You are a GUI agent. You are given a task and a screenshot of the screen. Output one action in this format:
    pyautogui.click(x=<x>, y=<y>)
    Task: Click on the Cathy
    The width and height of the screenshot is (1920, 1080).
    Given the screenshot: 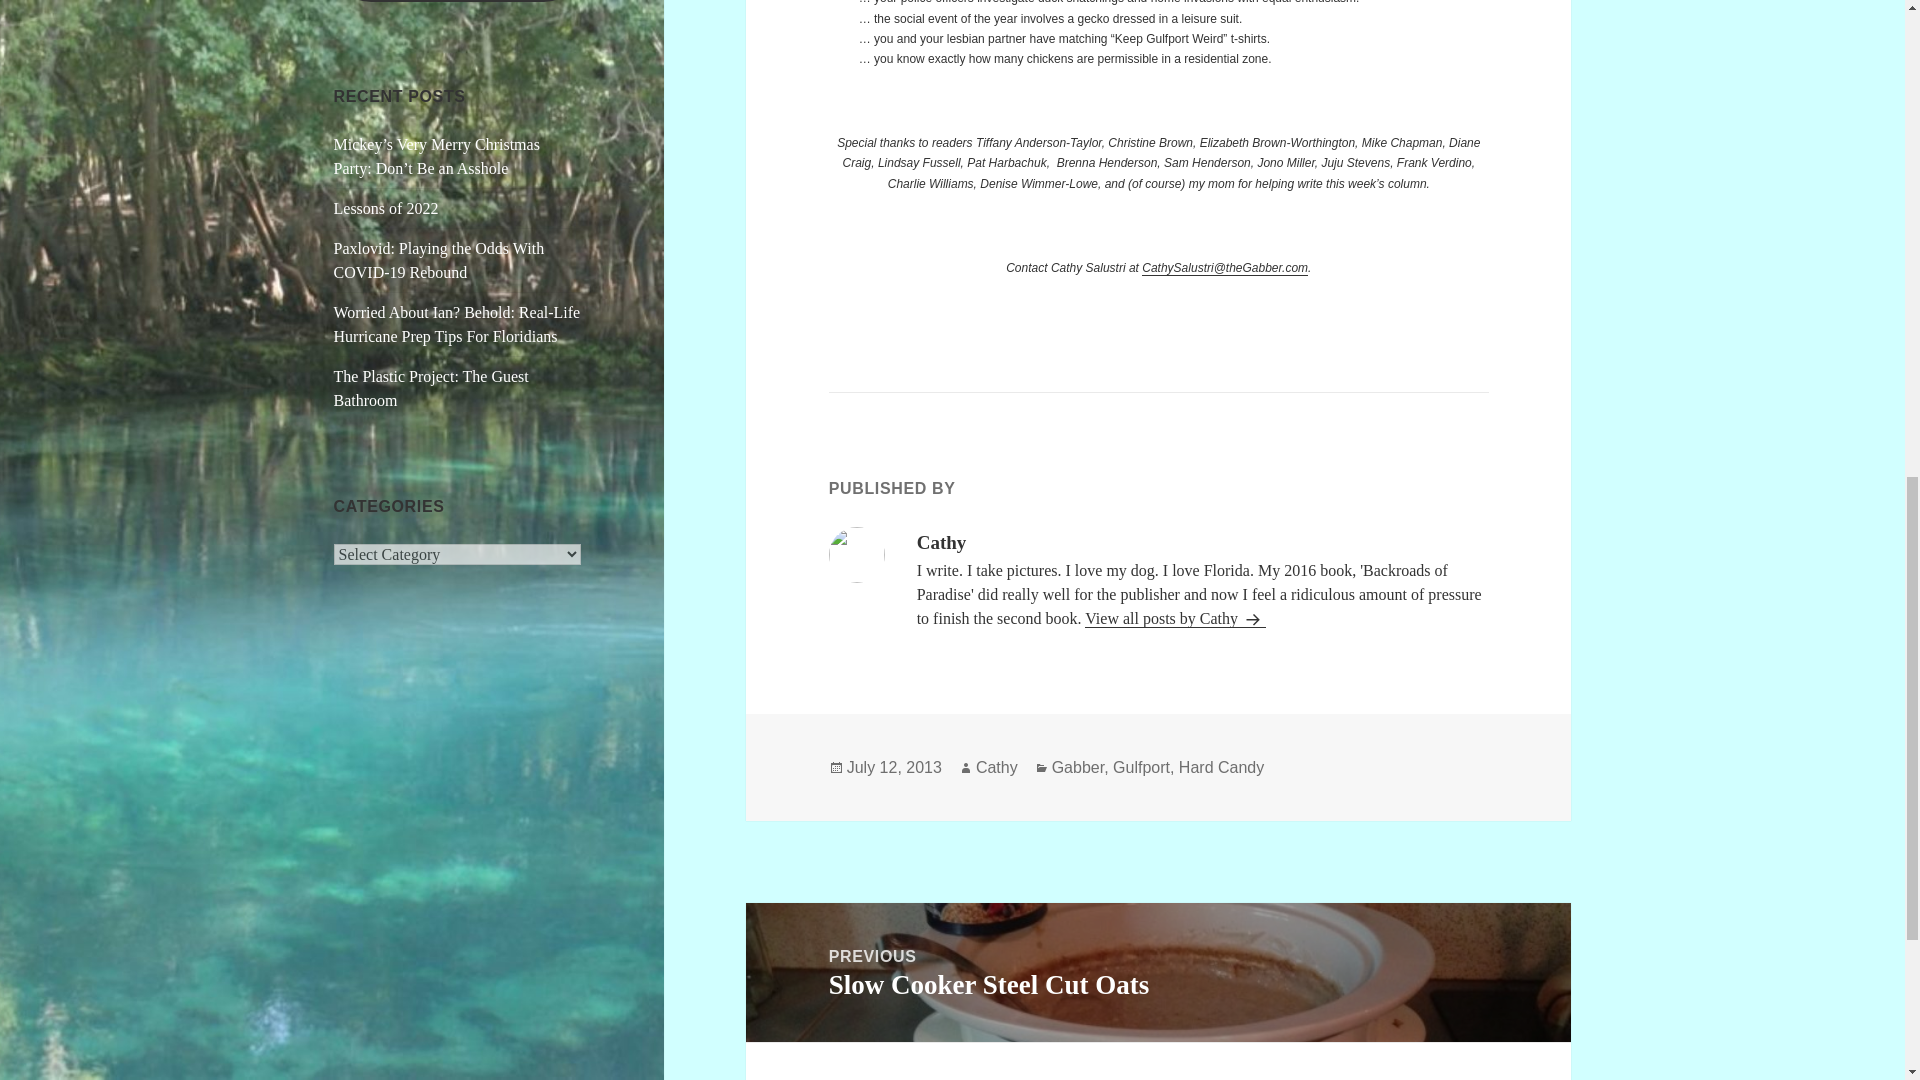 What is the action you would take?
    pyautogui.click(x=1158, y=1062)
    